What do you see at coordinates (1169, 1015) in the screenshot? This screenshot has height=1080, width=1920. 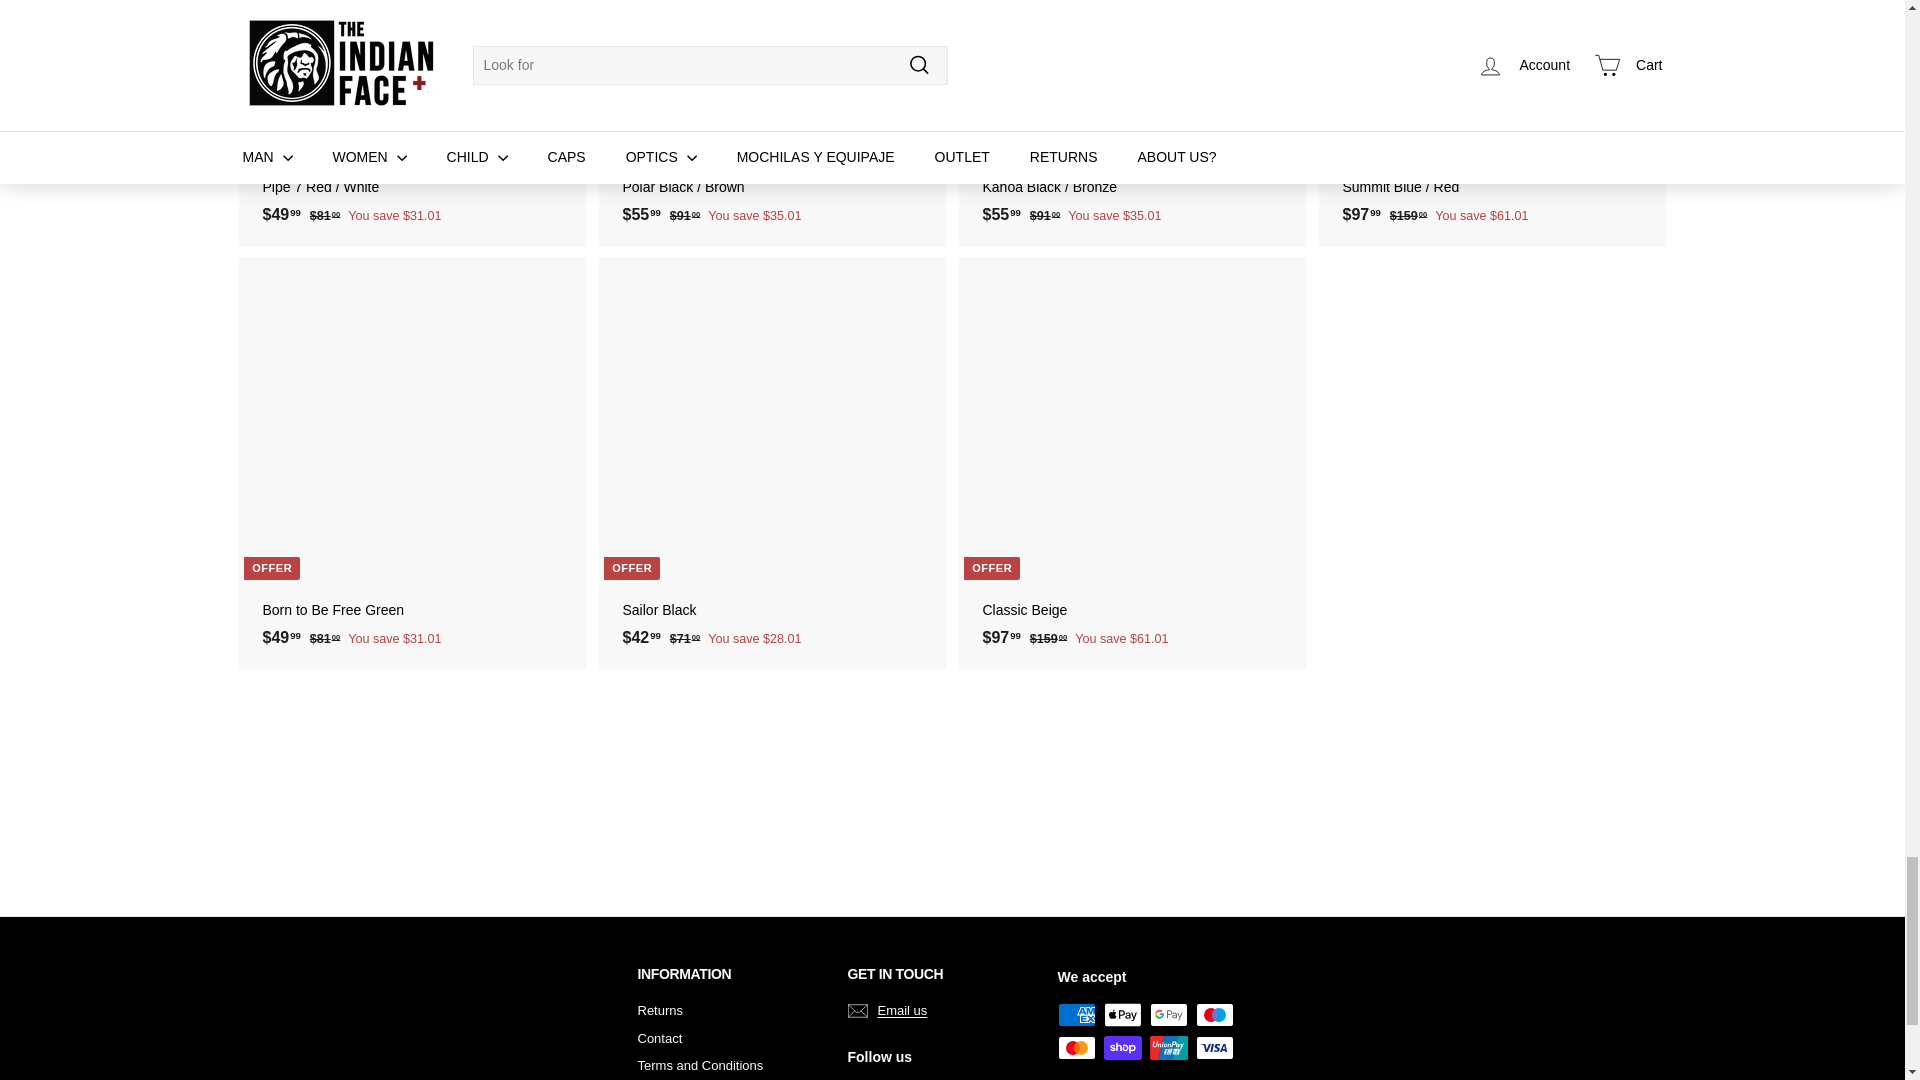 I see `Google Pay` at bounding box center [1169, 1015].